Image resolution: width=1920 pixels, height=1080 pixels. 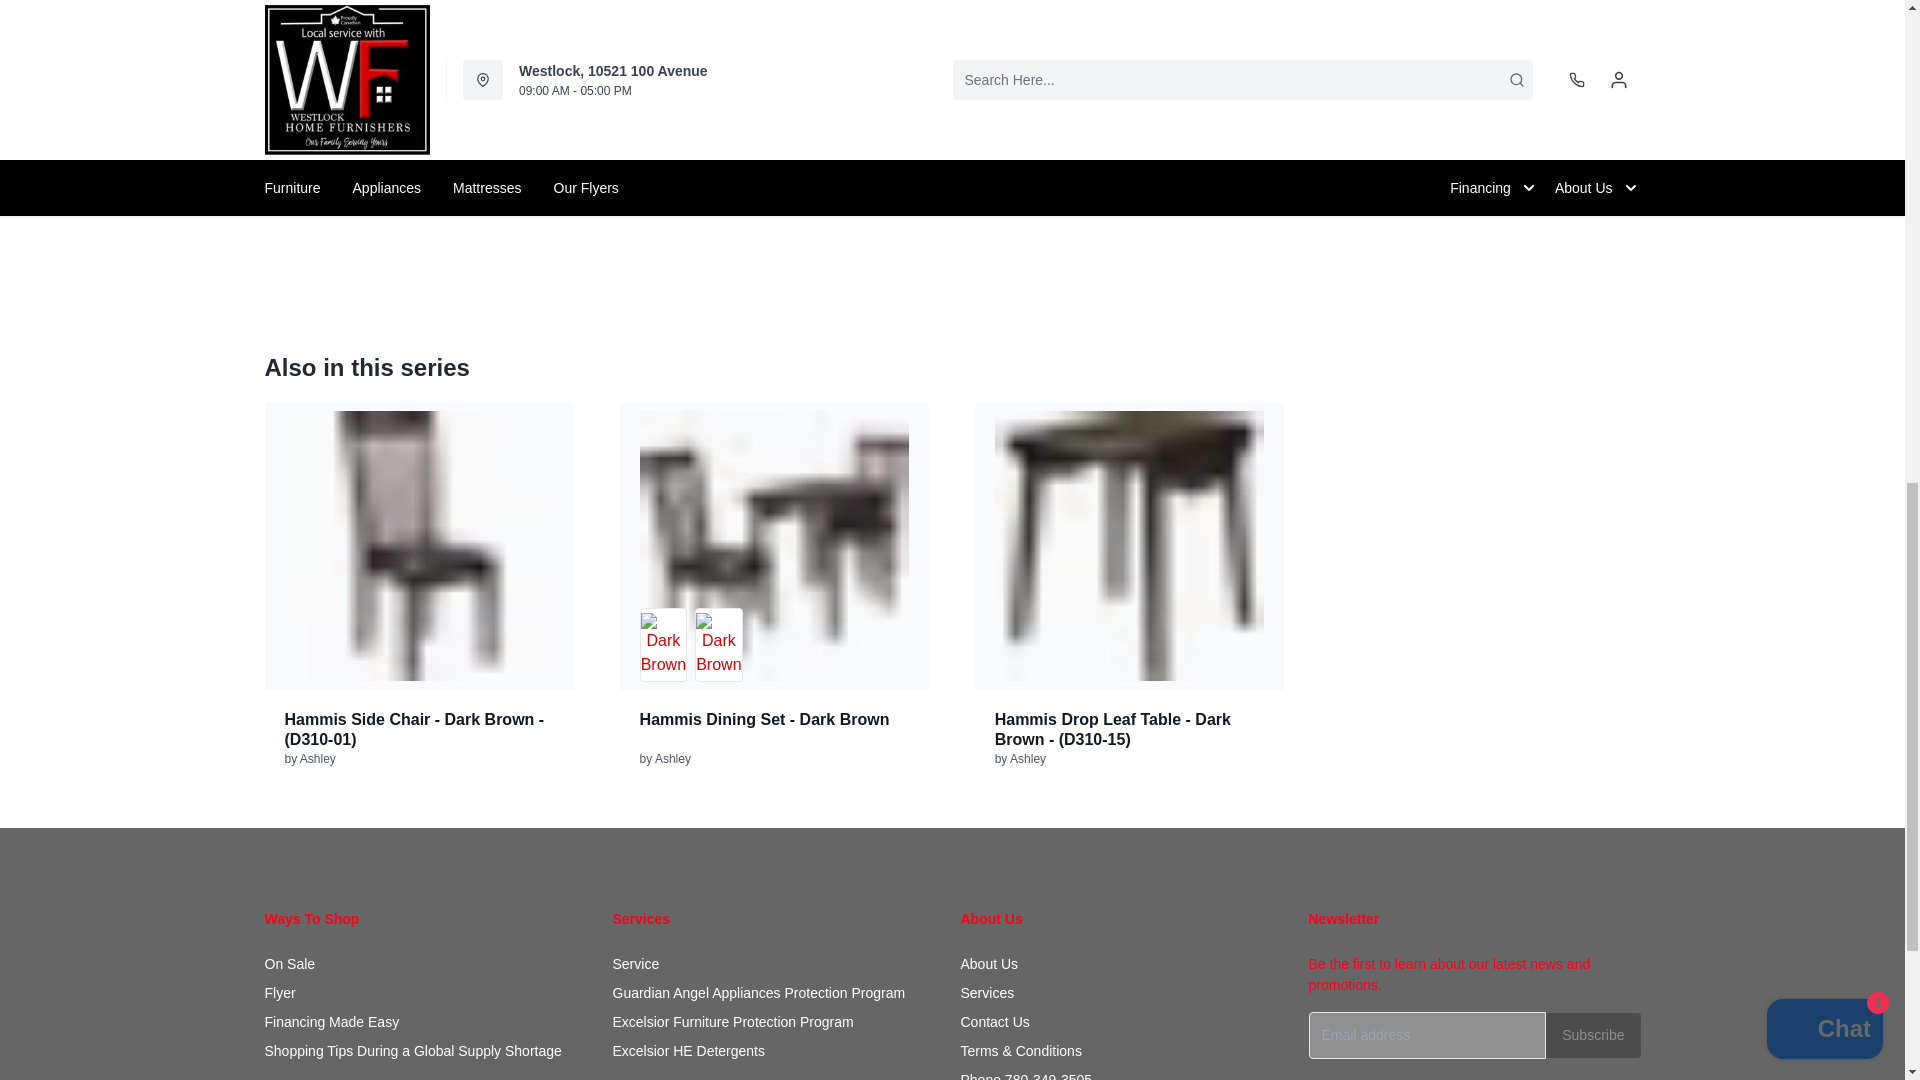 What do you see at coordinates (774, 546) in the screenshot?
I see `Hammis Dining Set - Dark Brown` at bounding box center [774, 546].